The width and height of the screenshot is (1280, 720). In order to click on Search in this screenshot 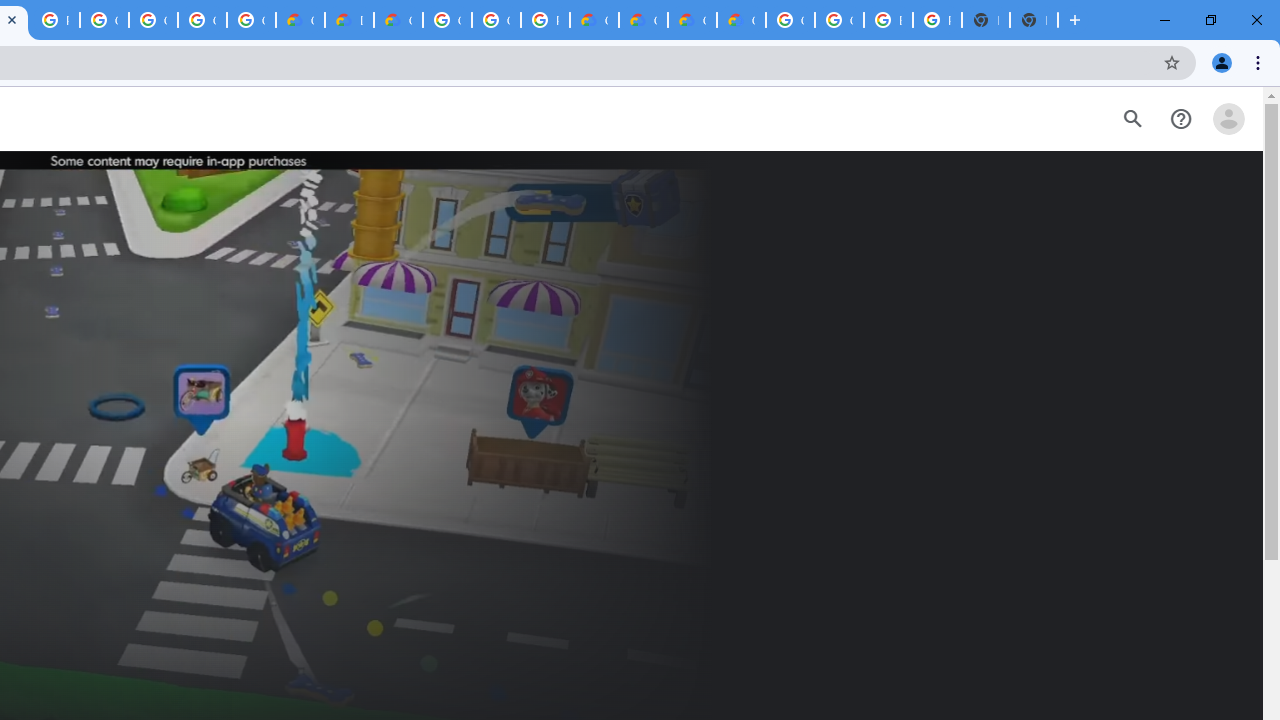, I will do `click(1132, 119)`.